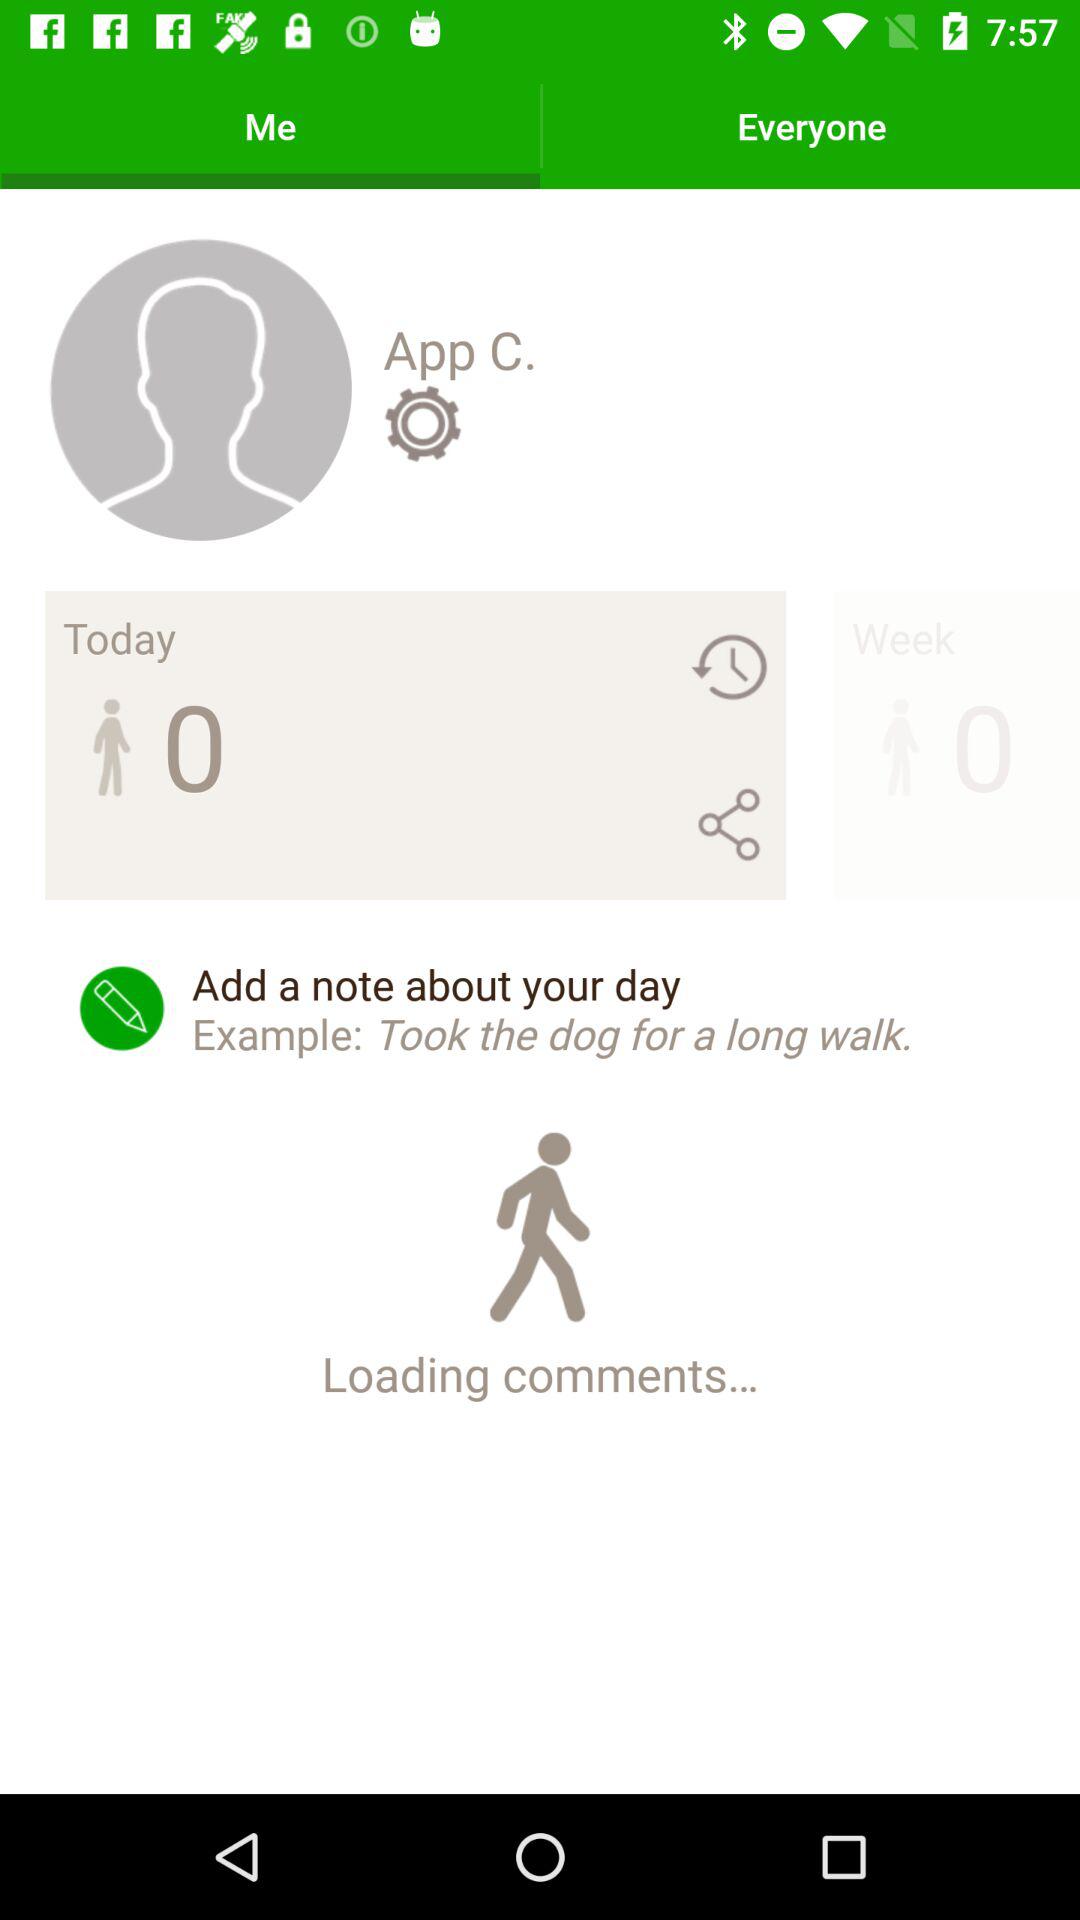  What do you see at coordinates (422, 423) in the screenshot?
I see `turn on icon above the add a note` at bounding box center [422, 423].